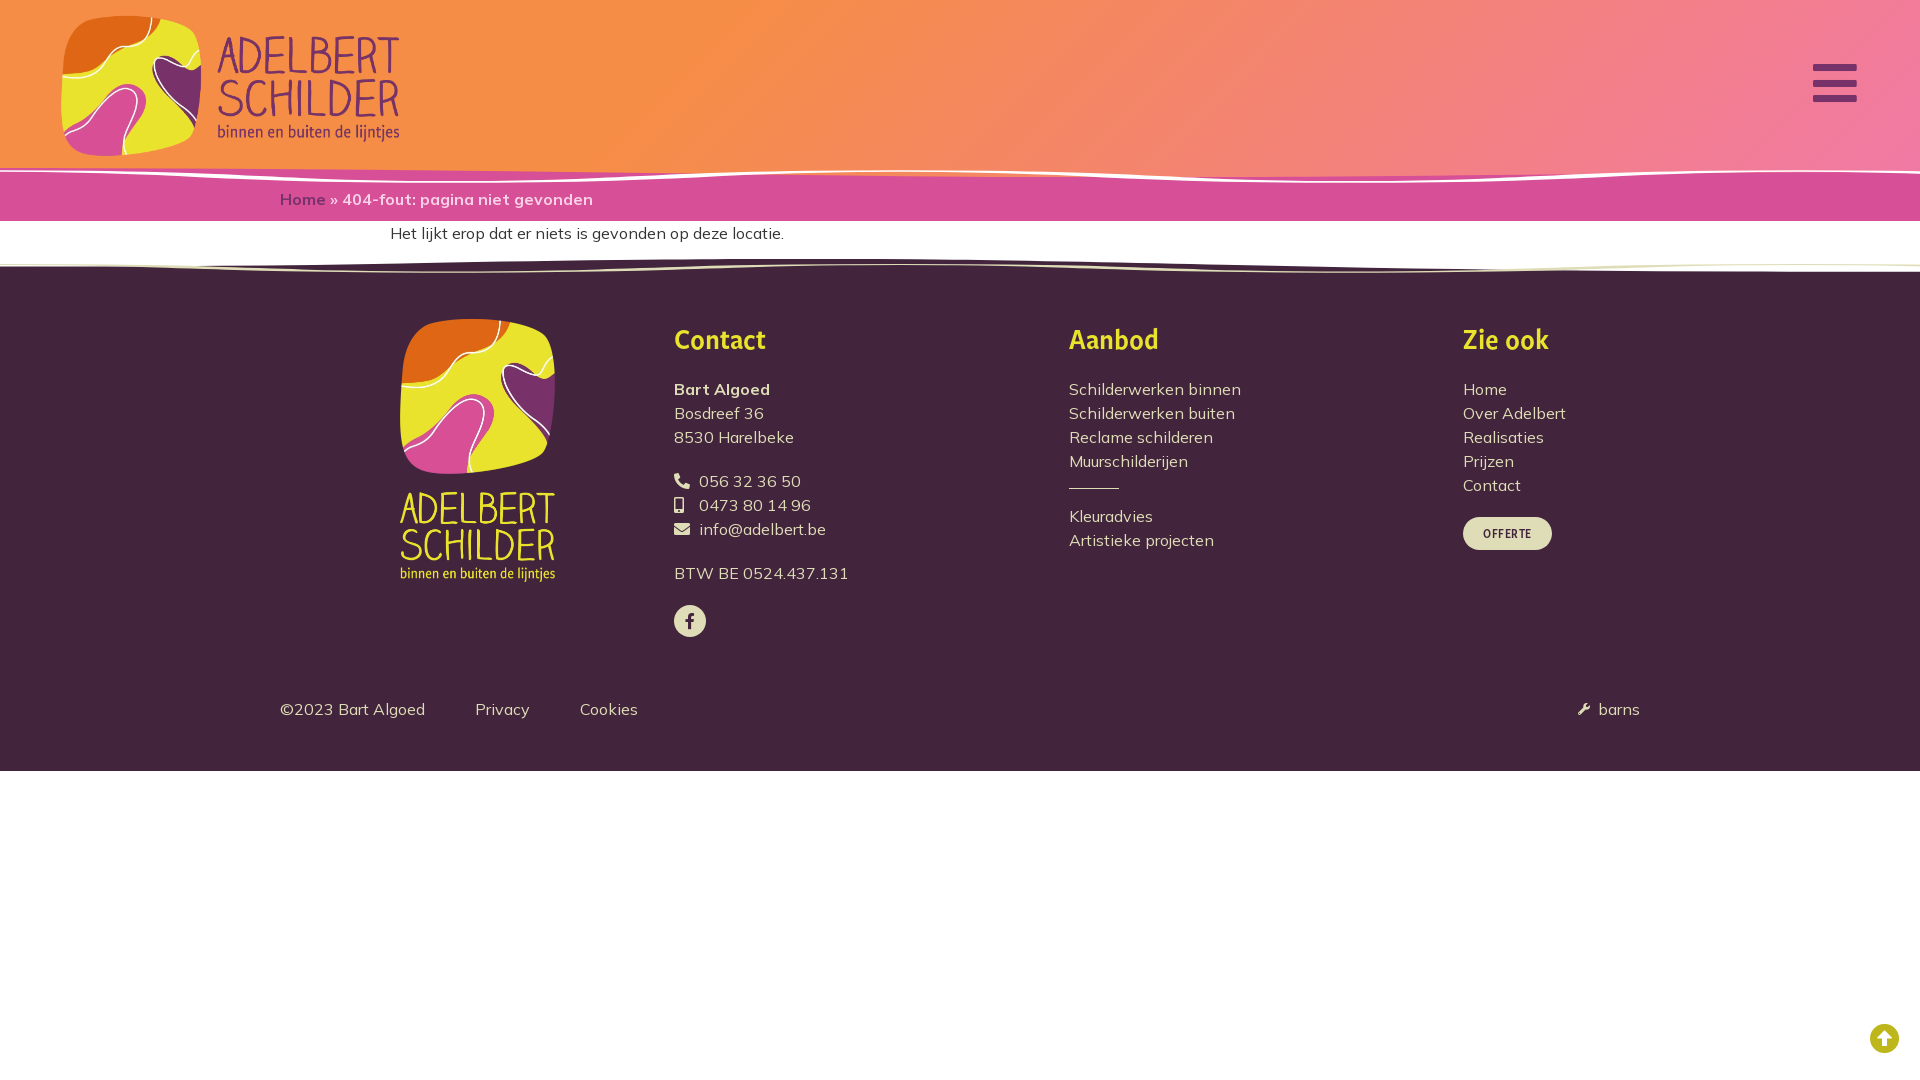 The width and height of the screenshot is (1920, 1080). I want to click on Schilderwerken binnen, so click(1266, 389).